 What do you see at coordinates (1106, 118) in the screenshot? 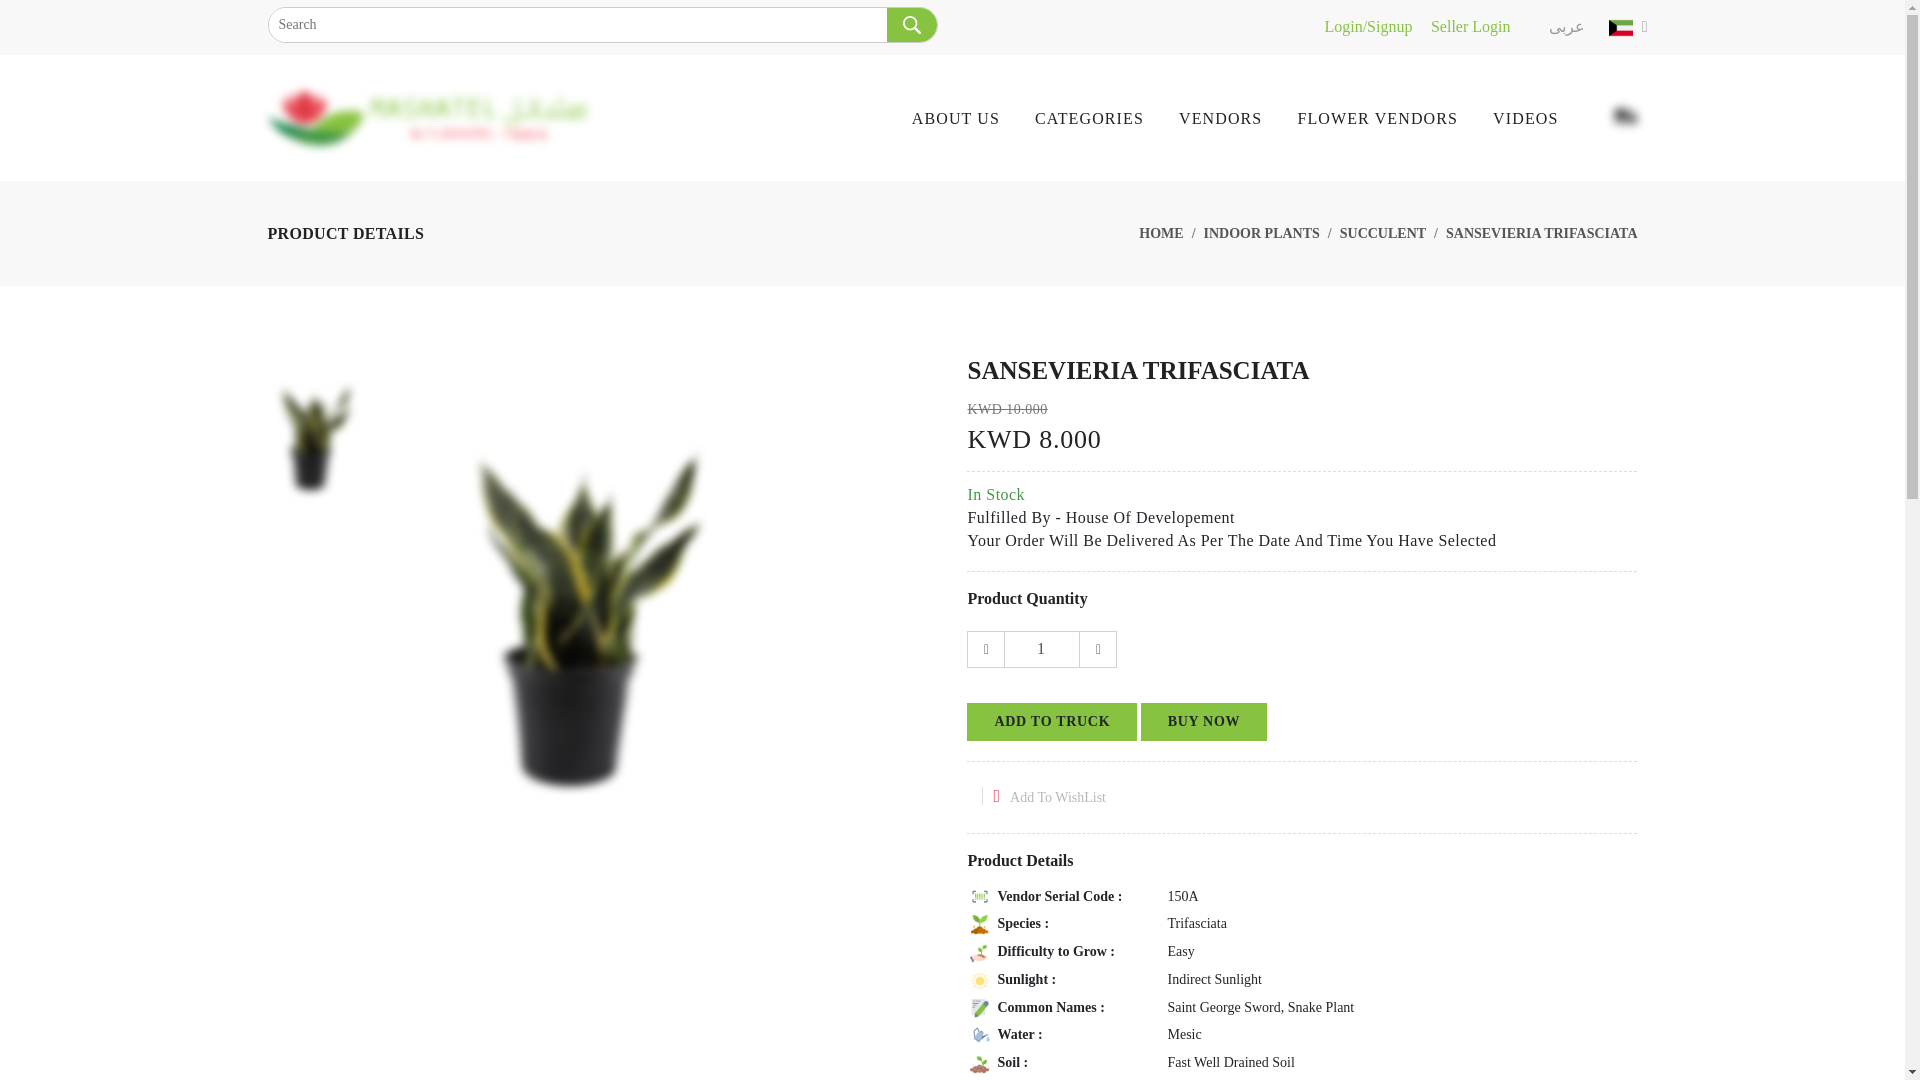
I see `CATEGORIES` at bounding box center [1106, 118].